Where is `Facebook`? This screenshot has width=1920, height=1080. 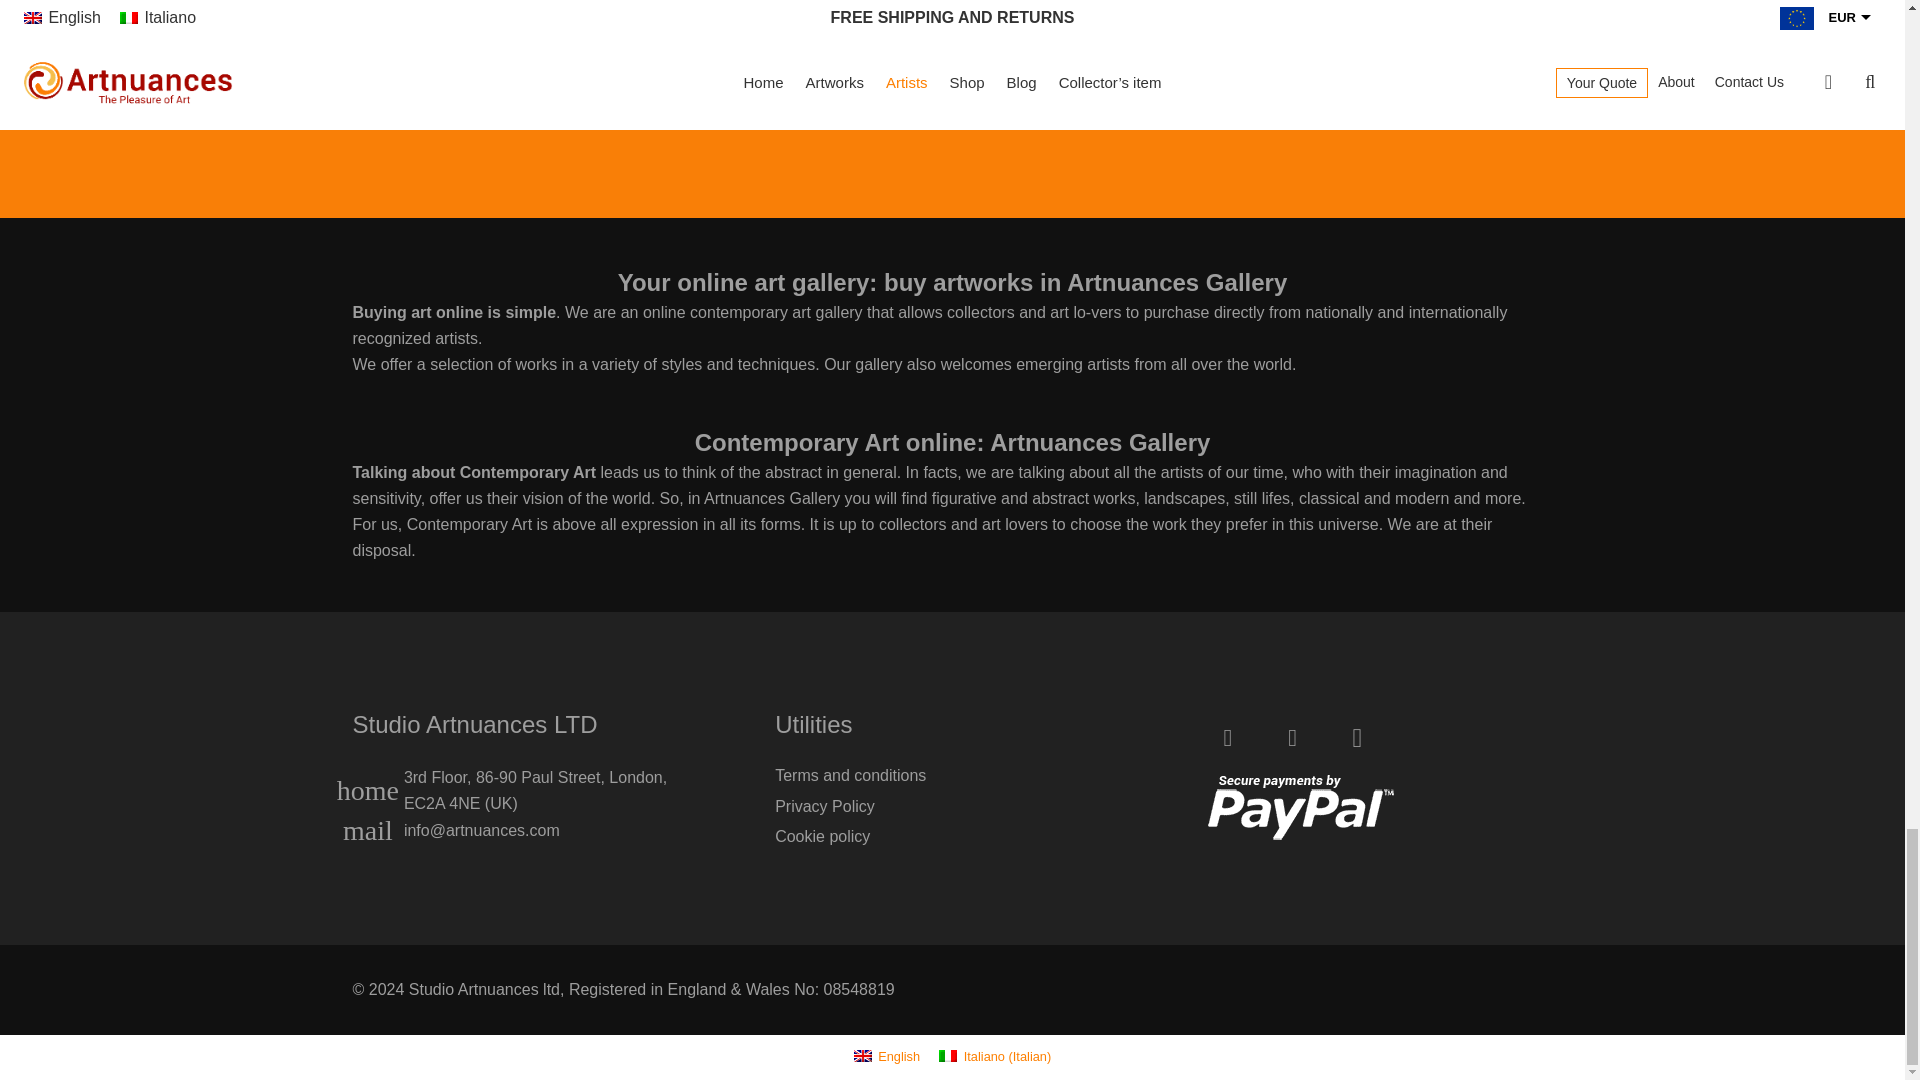
Facebook is located at coordinates (1228, 738).